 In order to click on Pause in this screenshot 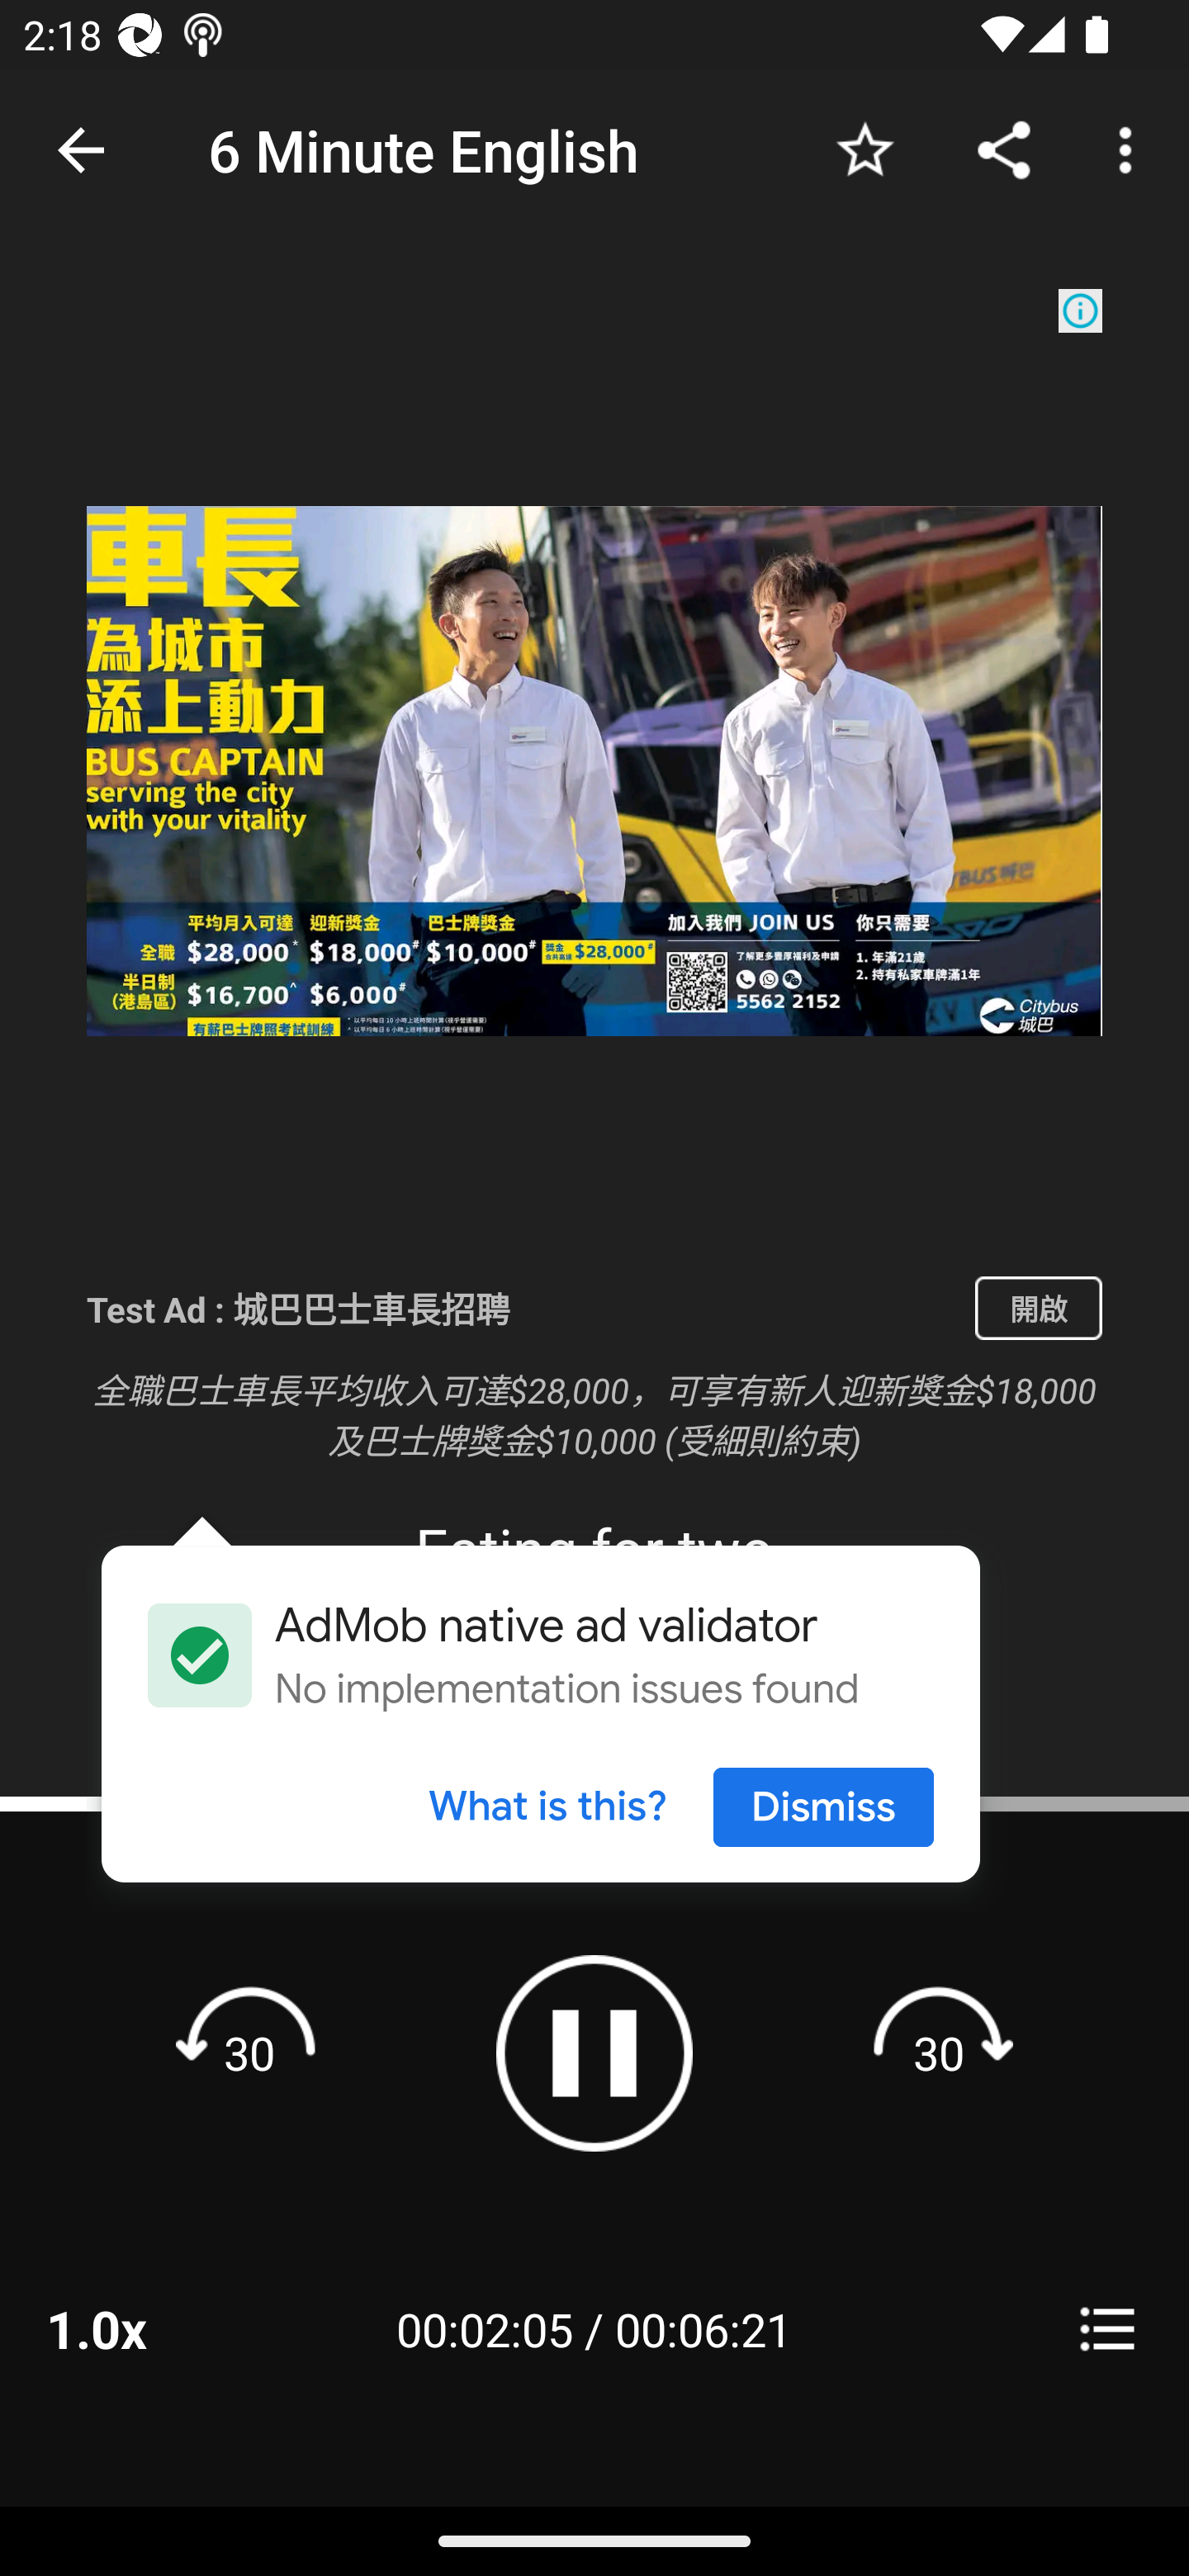, I will do `click(594, 2053)`.